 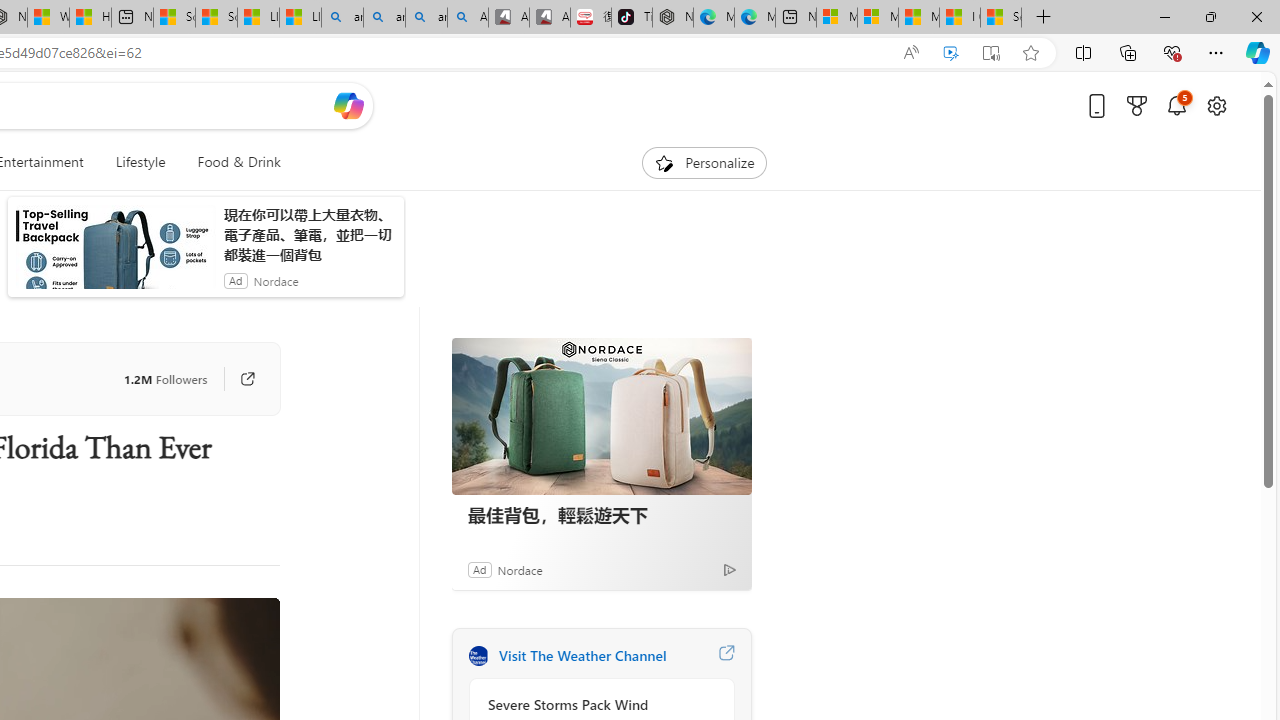 I want to click on Read aloud this page (Ctrl+Shift+U), so click(x=910, y=53).